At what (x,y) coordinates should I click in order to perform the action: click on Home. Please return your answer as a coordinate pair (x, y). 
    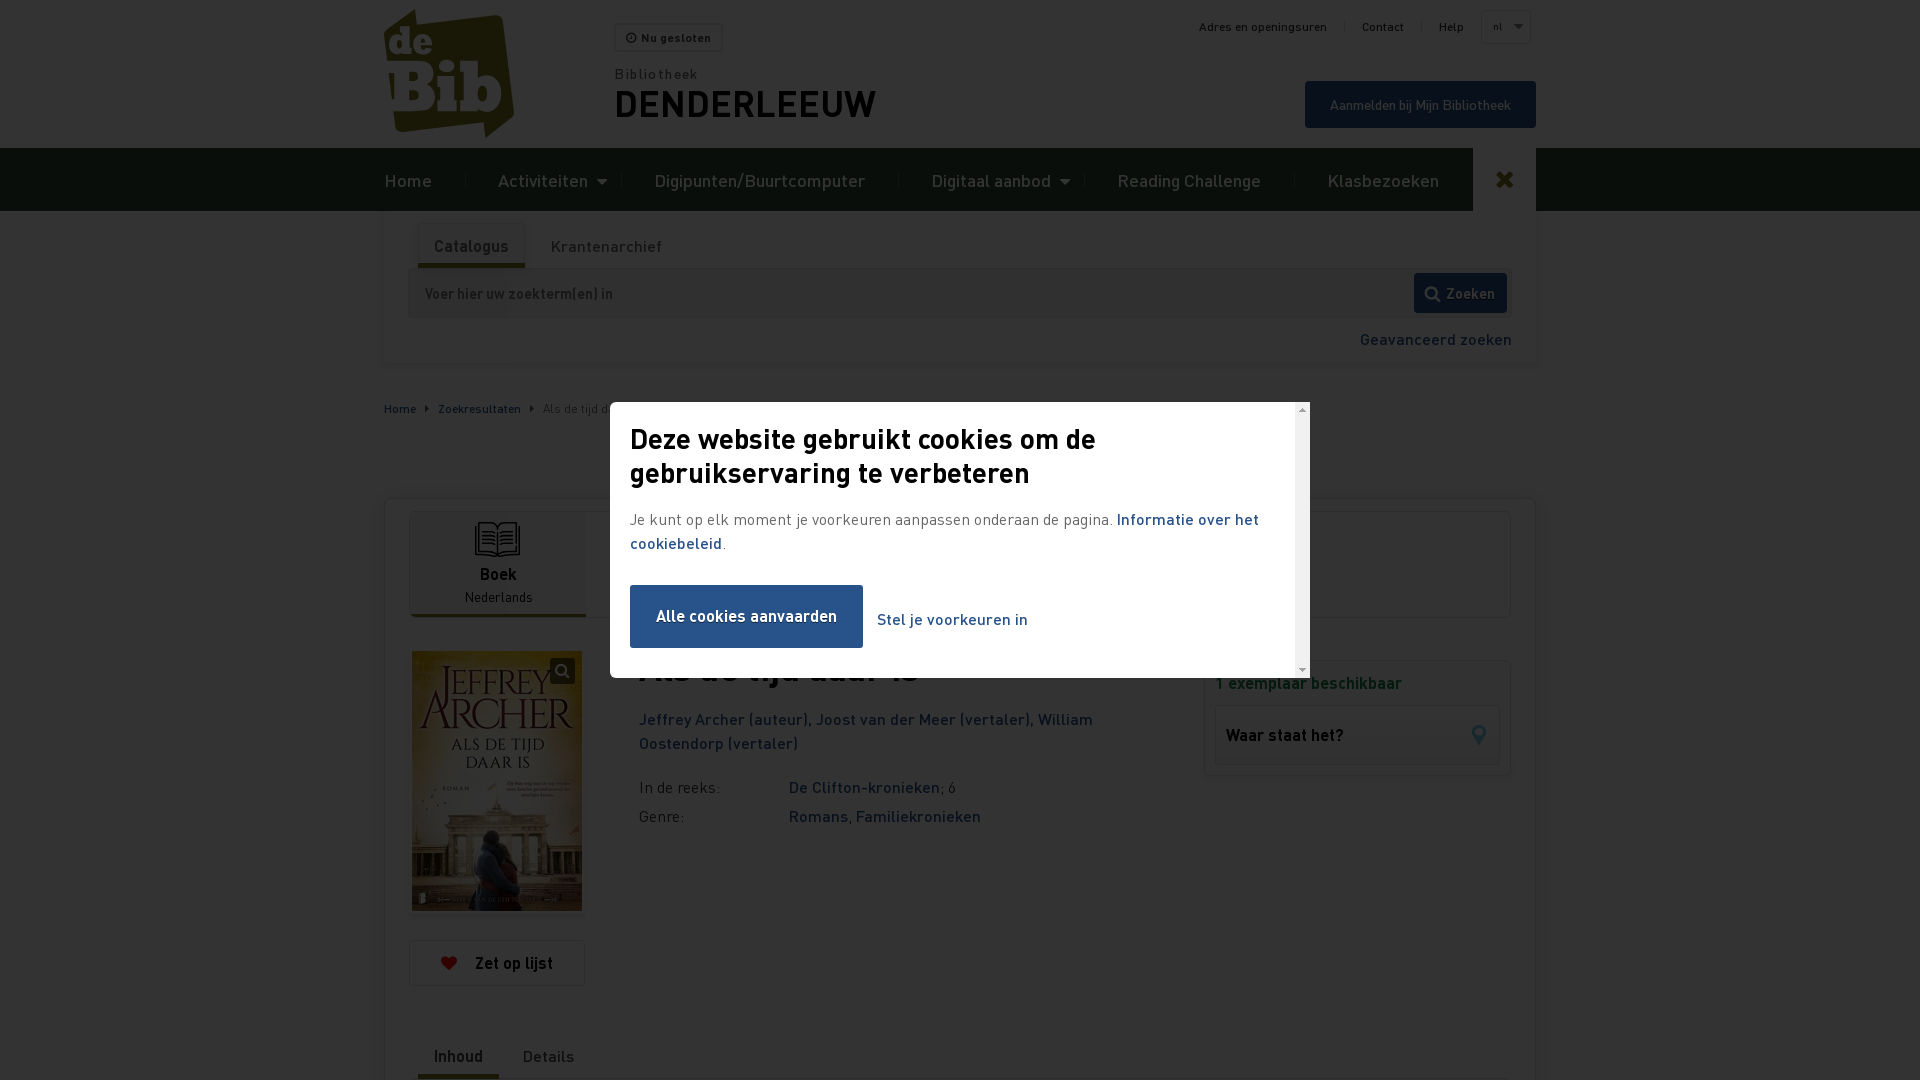
    Looking at the image, I should click on (400, 408).